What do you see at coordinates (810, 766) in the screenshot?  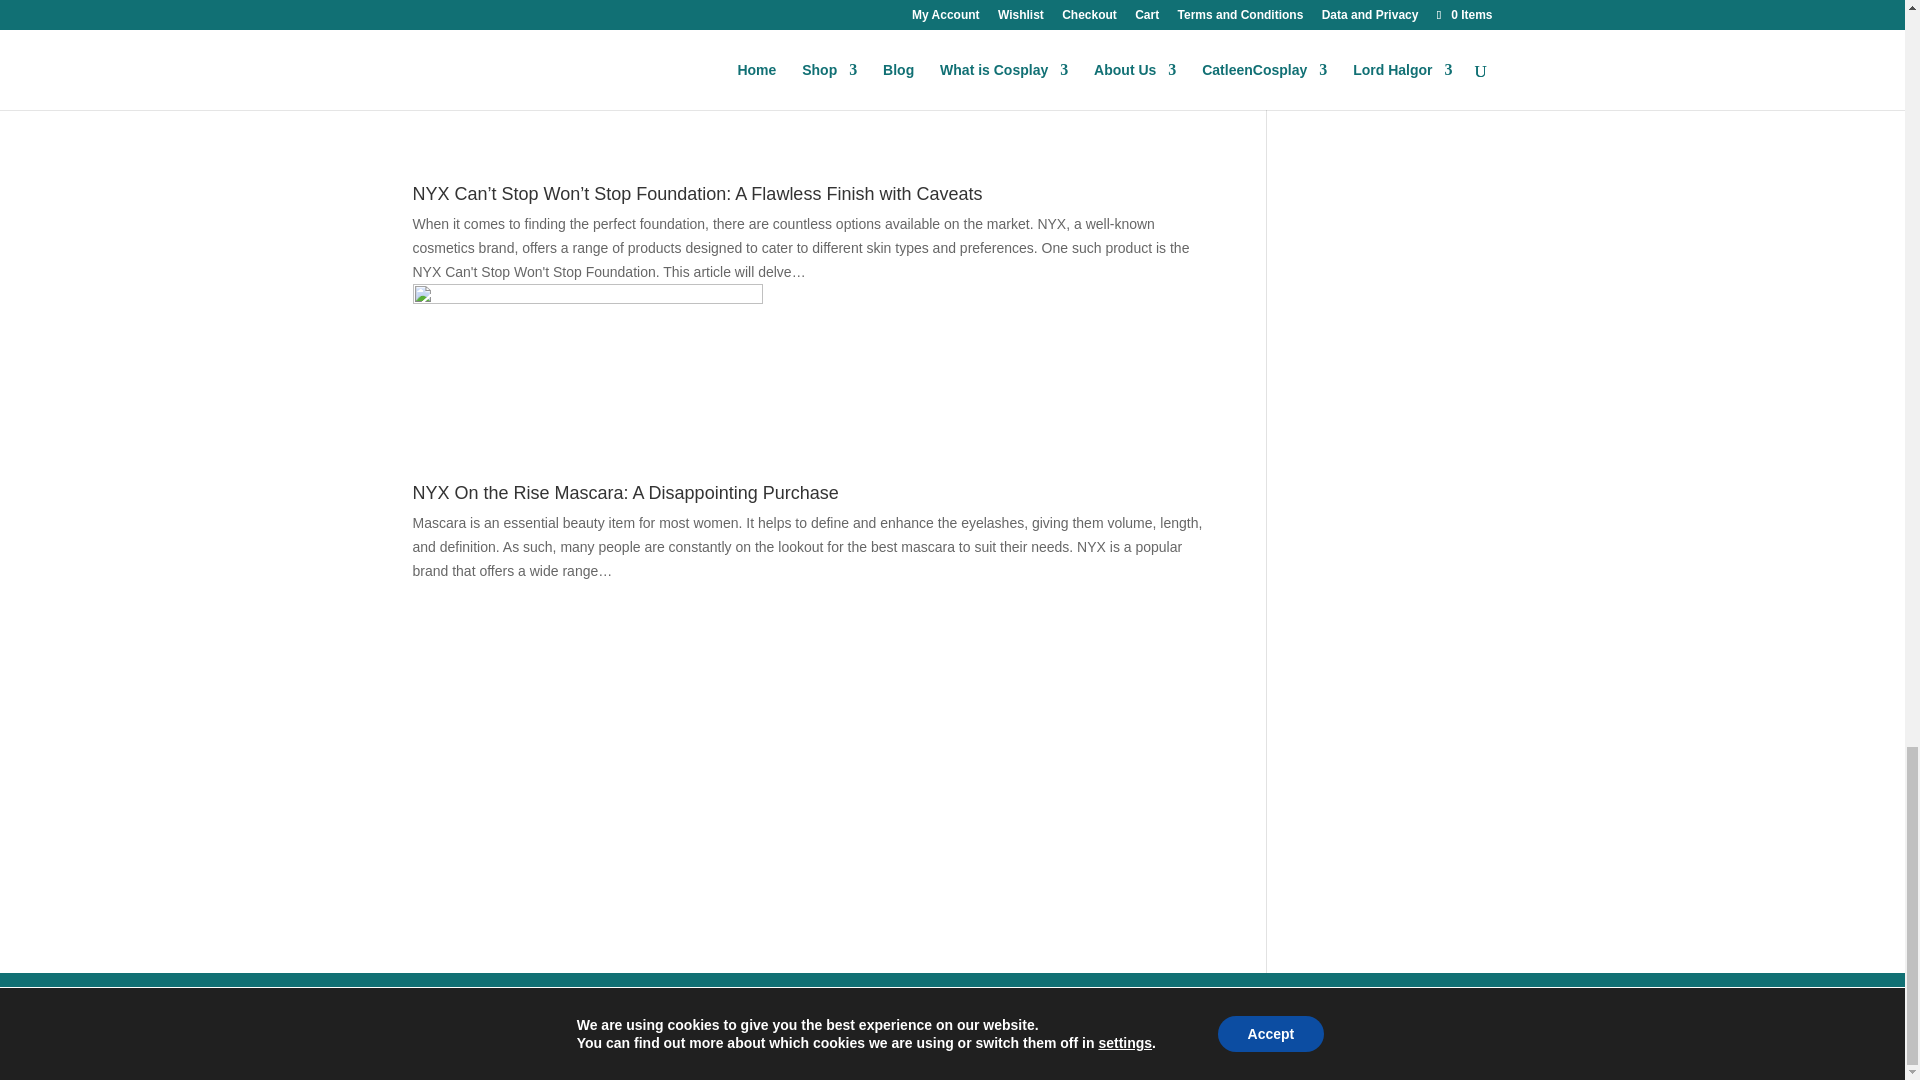 I see `Advertisement` at bounding box center [810, 766].